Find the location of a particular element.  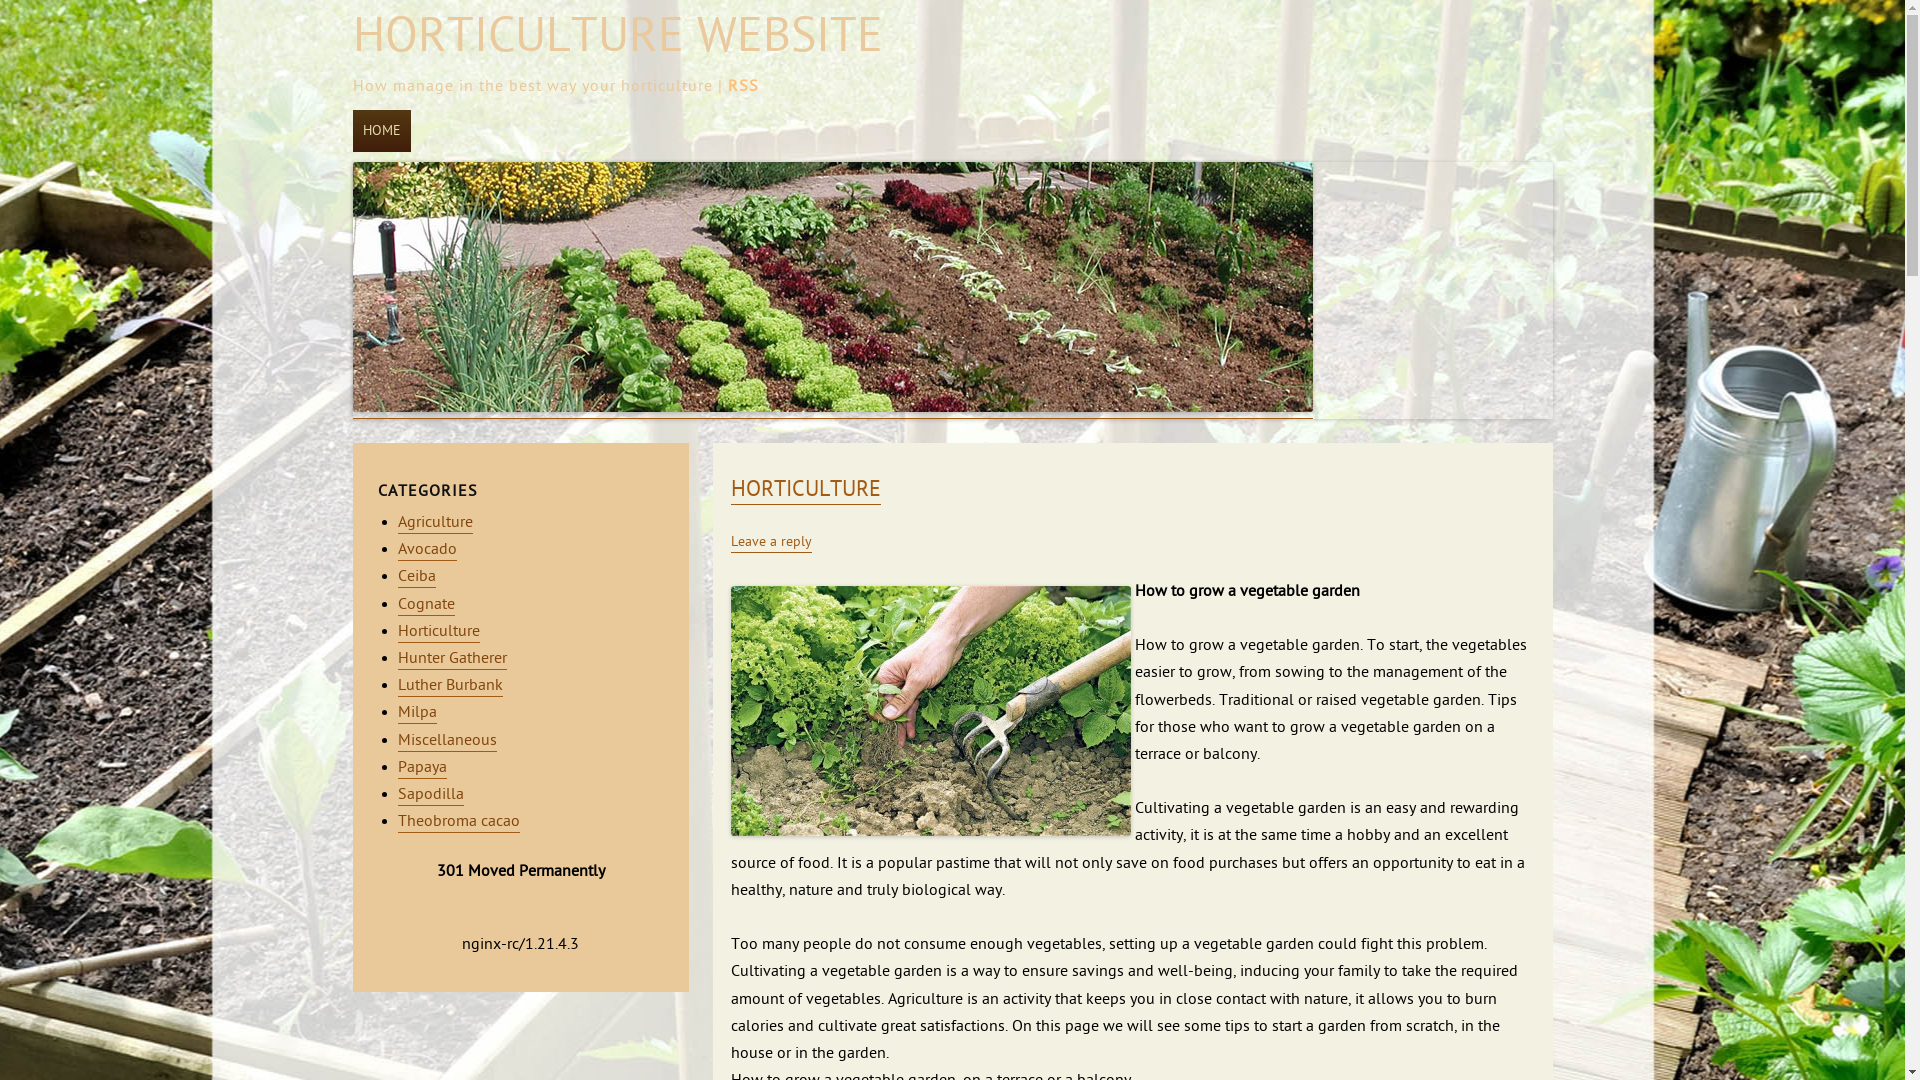

Theobroma cacao is located at coordinates (459, 822).